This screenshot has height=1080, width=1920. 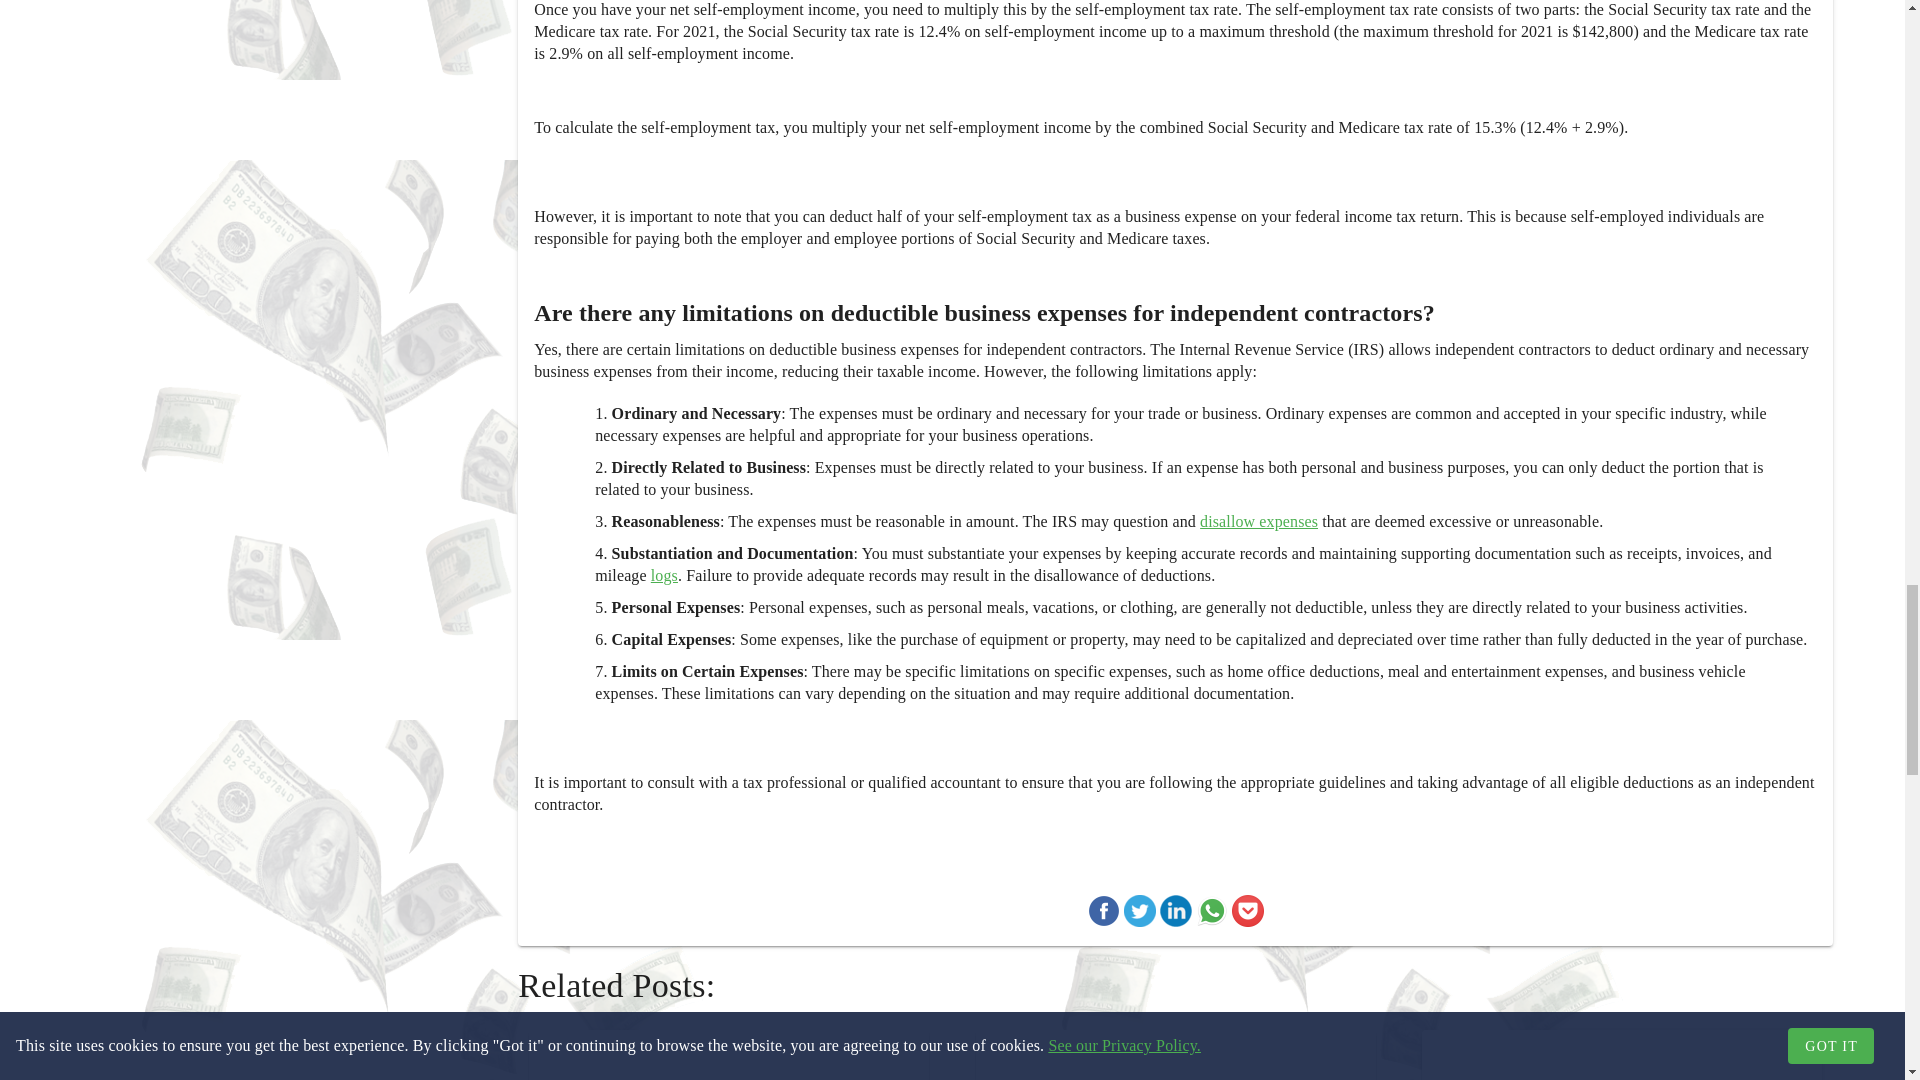 I want to click on Facebook, so click(x=1104, y=914).